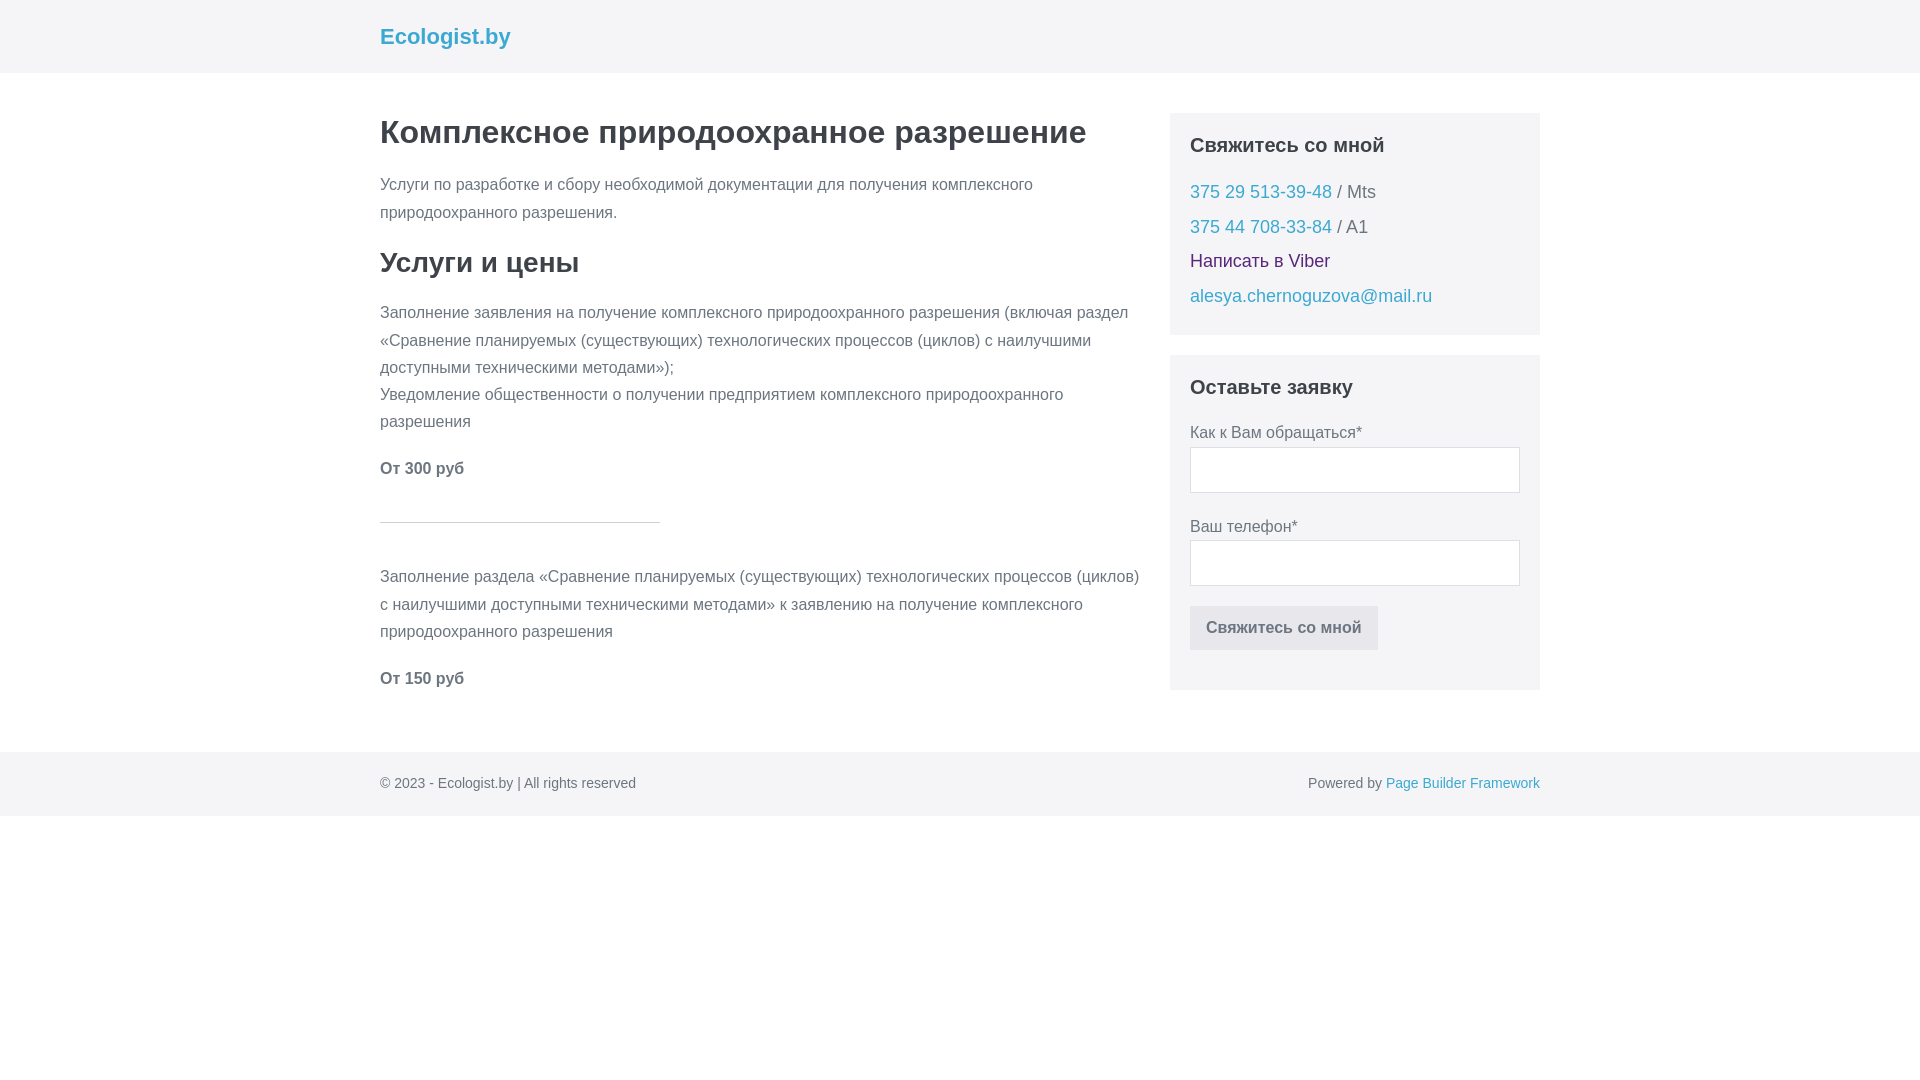 Image resolution: width=1920 pixels, height=1080 pixels. I want to click on alesya.chernoguzova@mail.ru, so click(1311, 296).